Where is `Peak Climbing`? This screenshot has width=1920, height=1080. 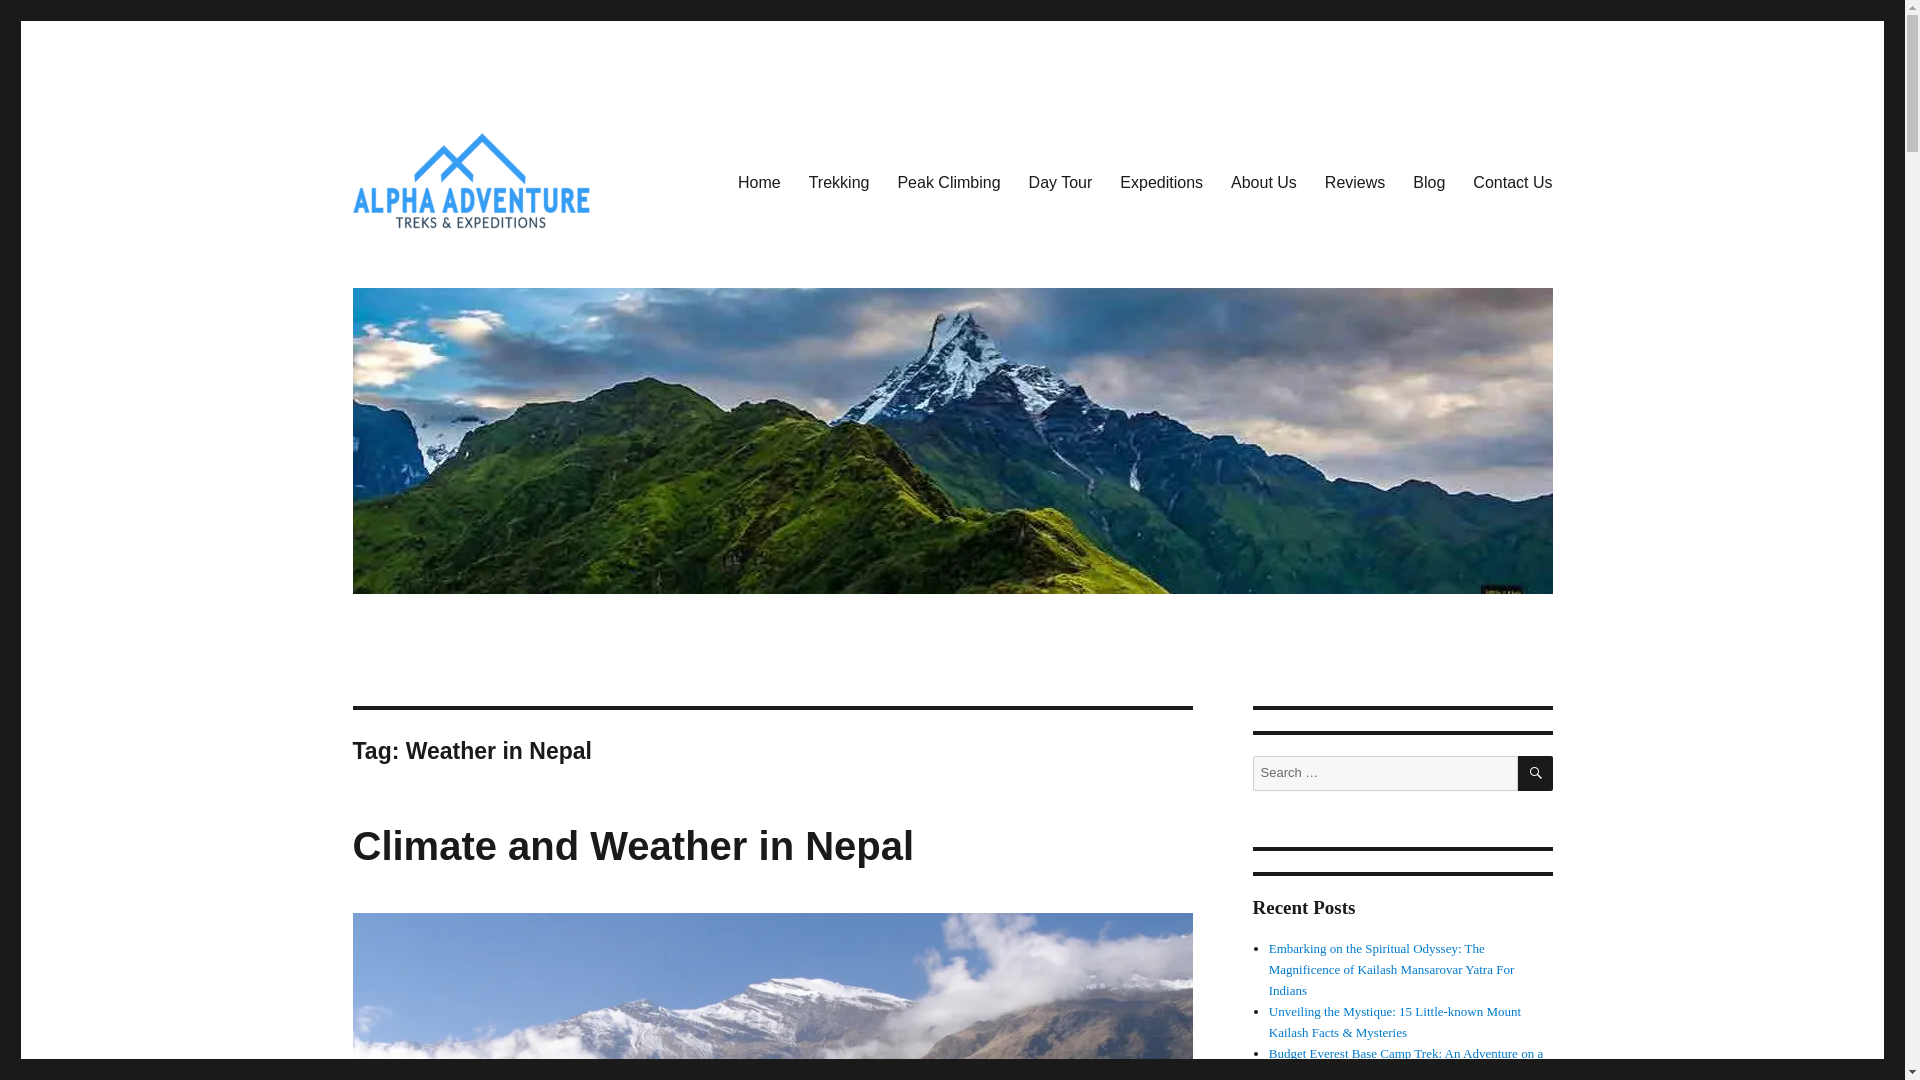
Peak Climbing is located at coordinates (948, 183).